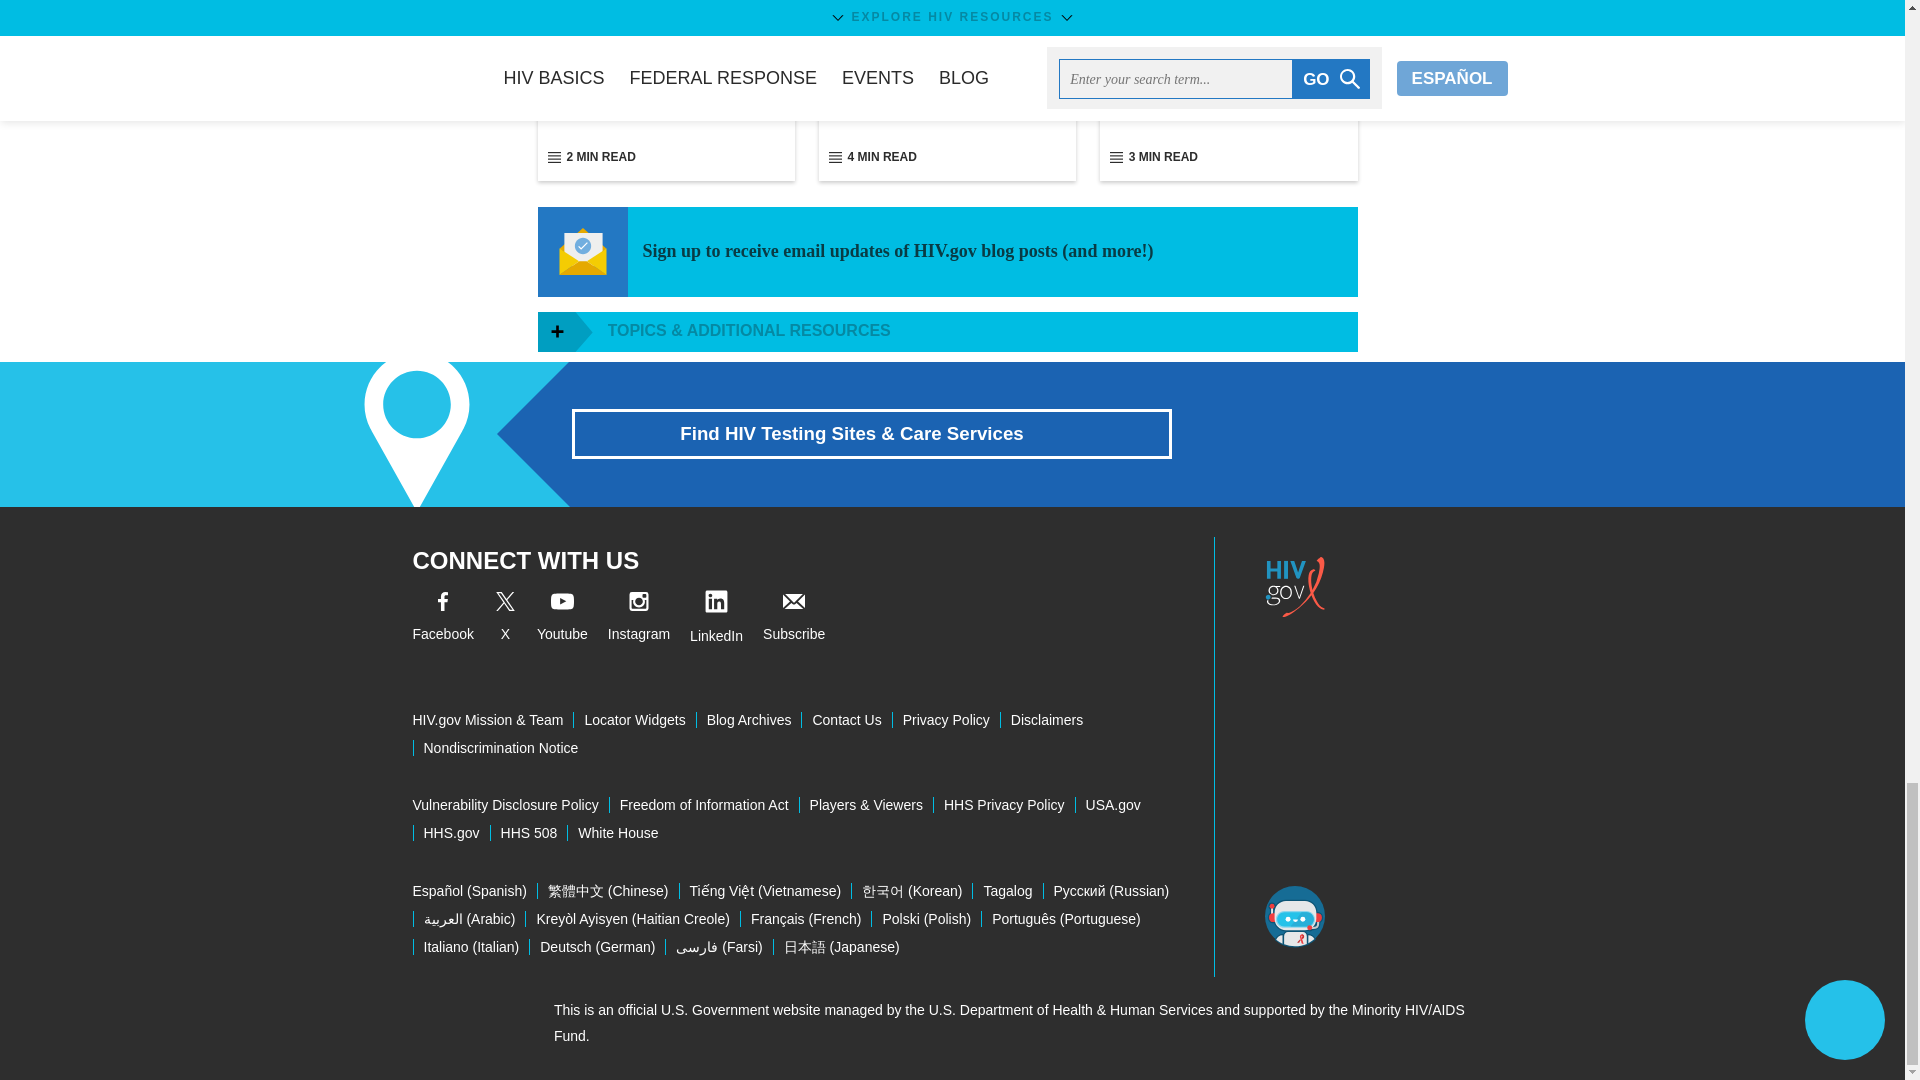  I want to click on Visit HIV.gov on Instagram, so click(639, 620).